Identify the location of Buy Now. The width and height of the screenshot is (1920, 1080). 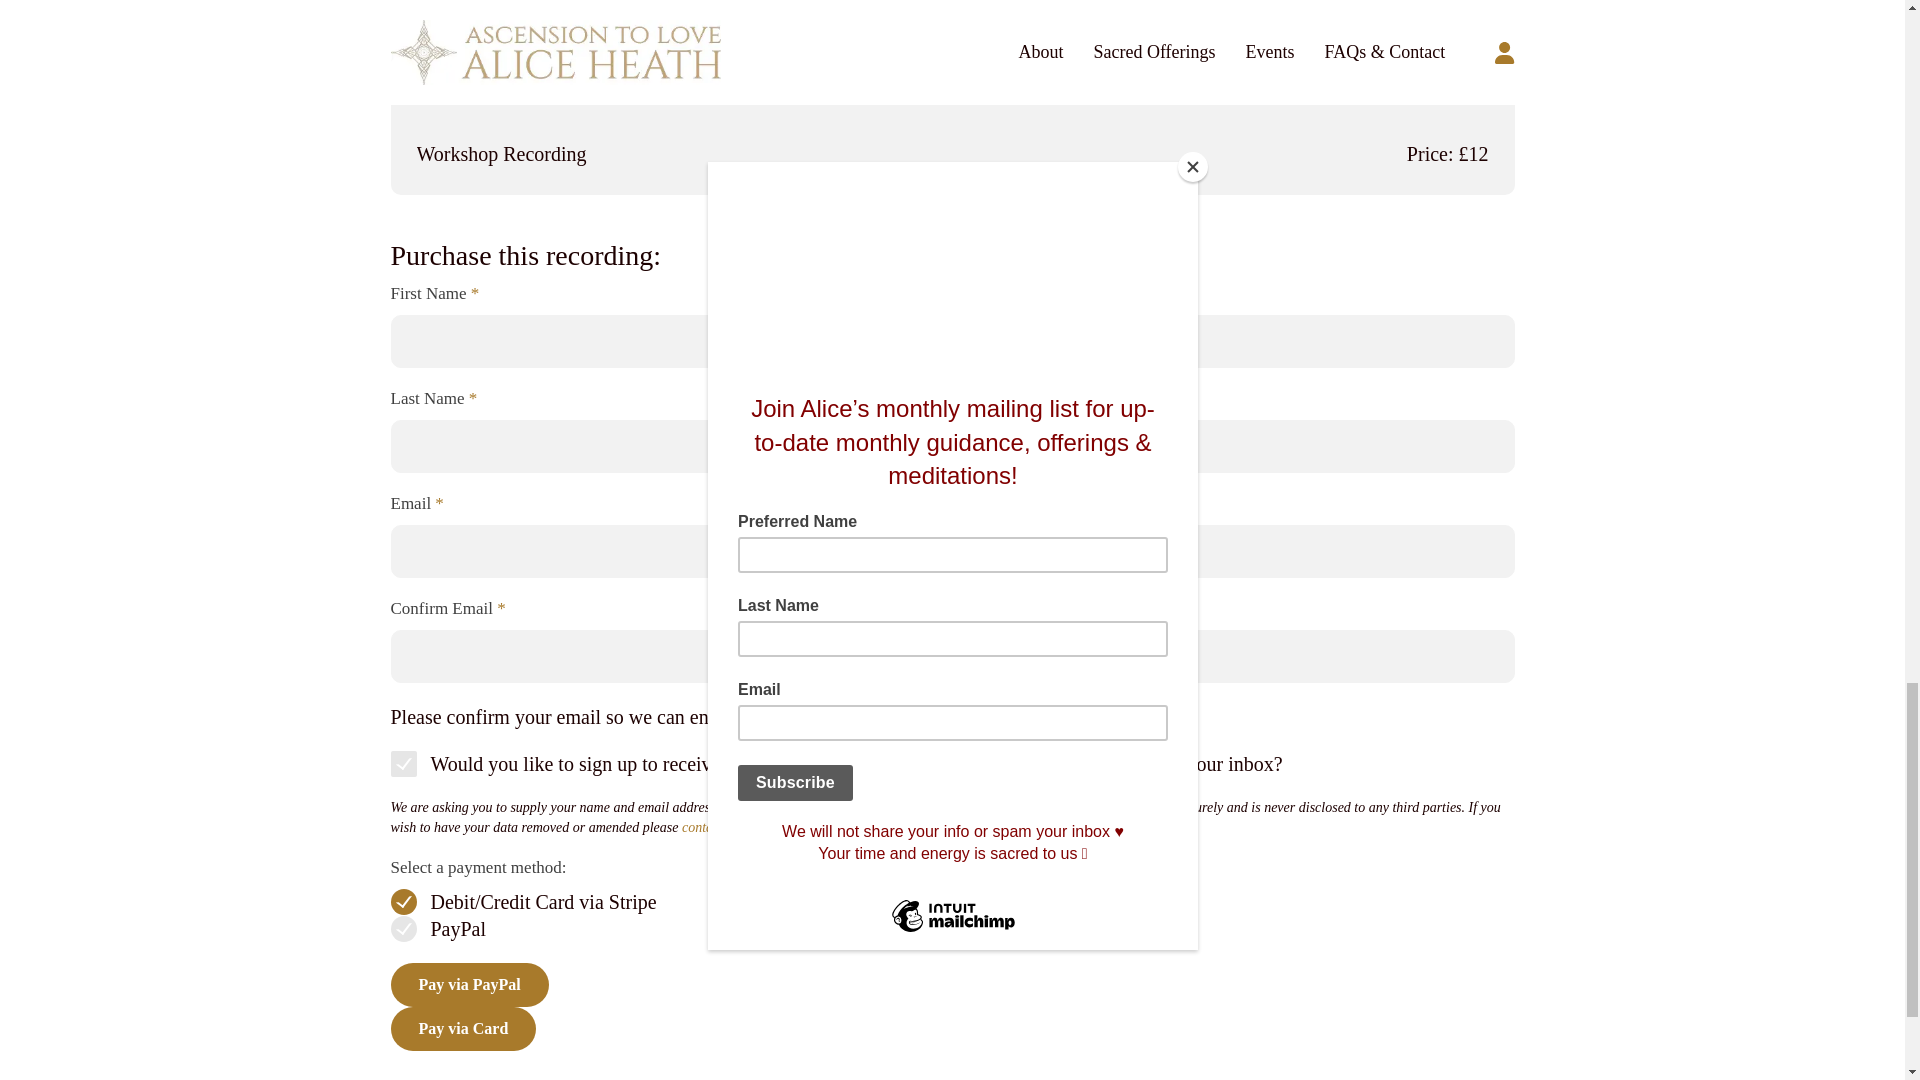
(448, 3).